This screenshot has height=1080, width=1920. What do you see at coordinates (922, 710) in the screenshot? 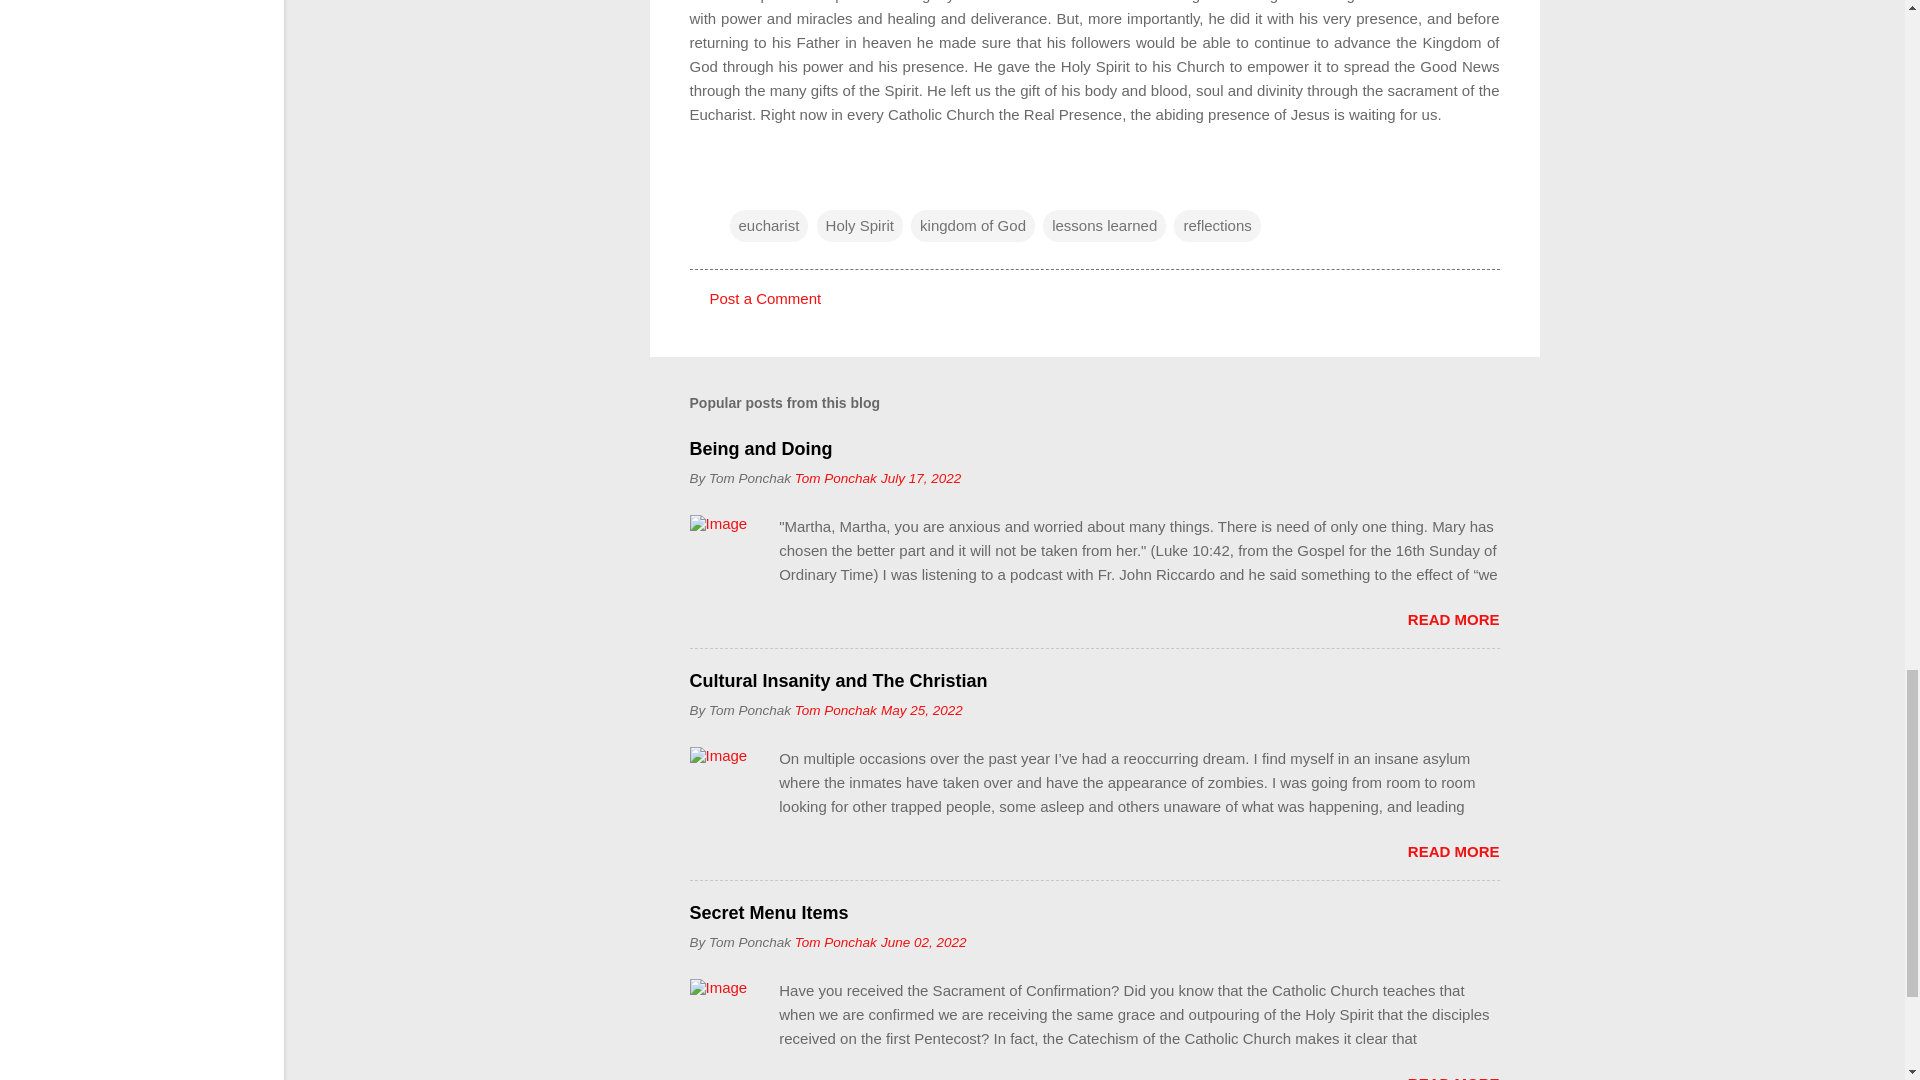
I see `May 25, 2022` at bounding box center [922, 710].